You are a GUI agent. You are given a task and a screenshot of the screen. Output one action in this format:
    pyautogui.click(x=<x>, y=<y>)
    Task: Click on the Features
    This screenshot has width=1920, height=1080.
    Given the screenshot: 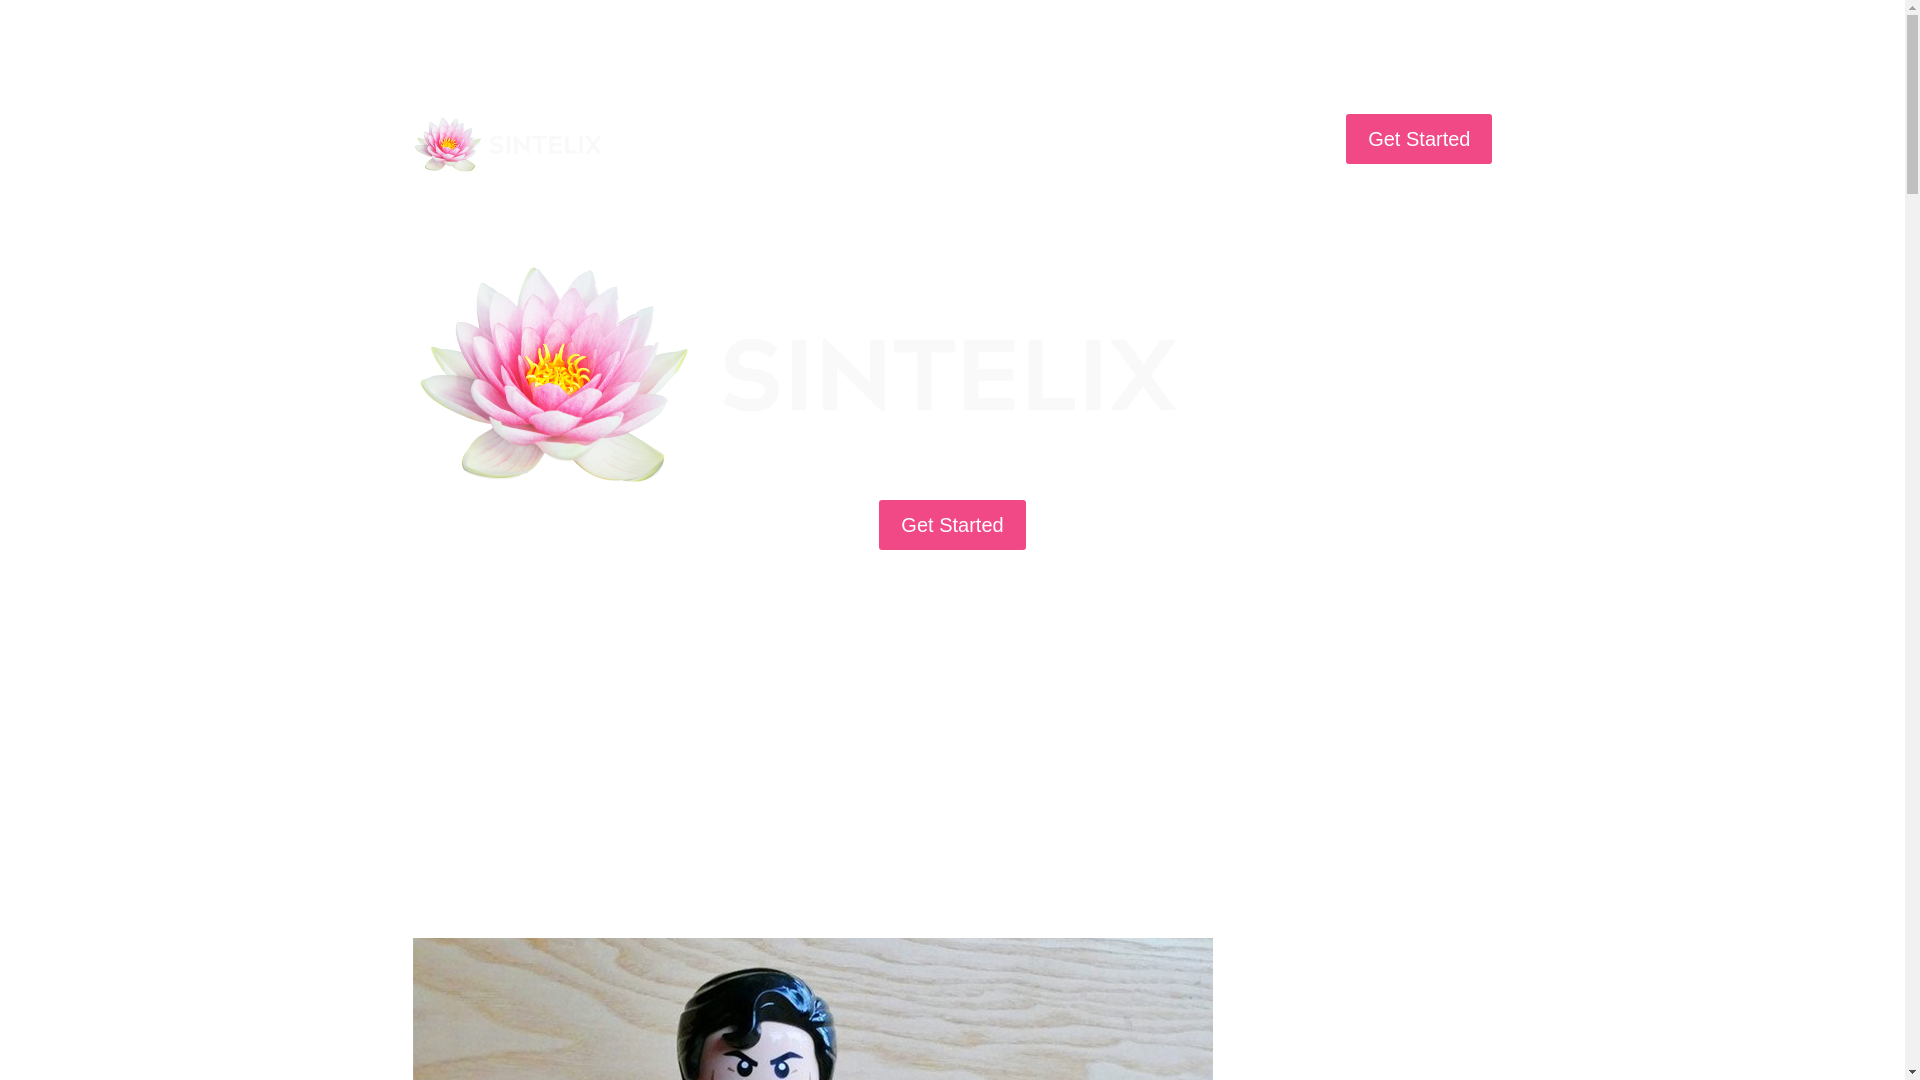 What is the action you would take?
    pyautogui.click(x=820, y=132)
    